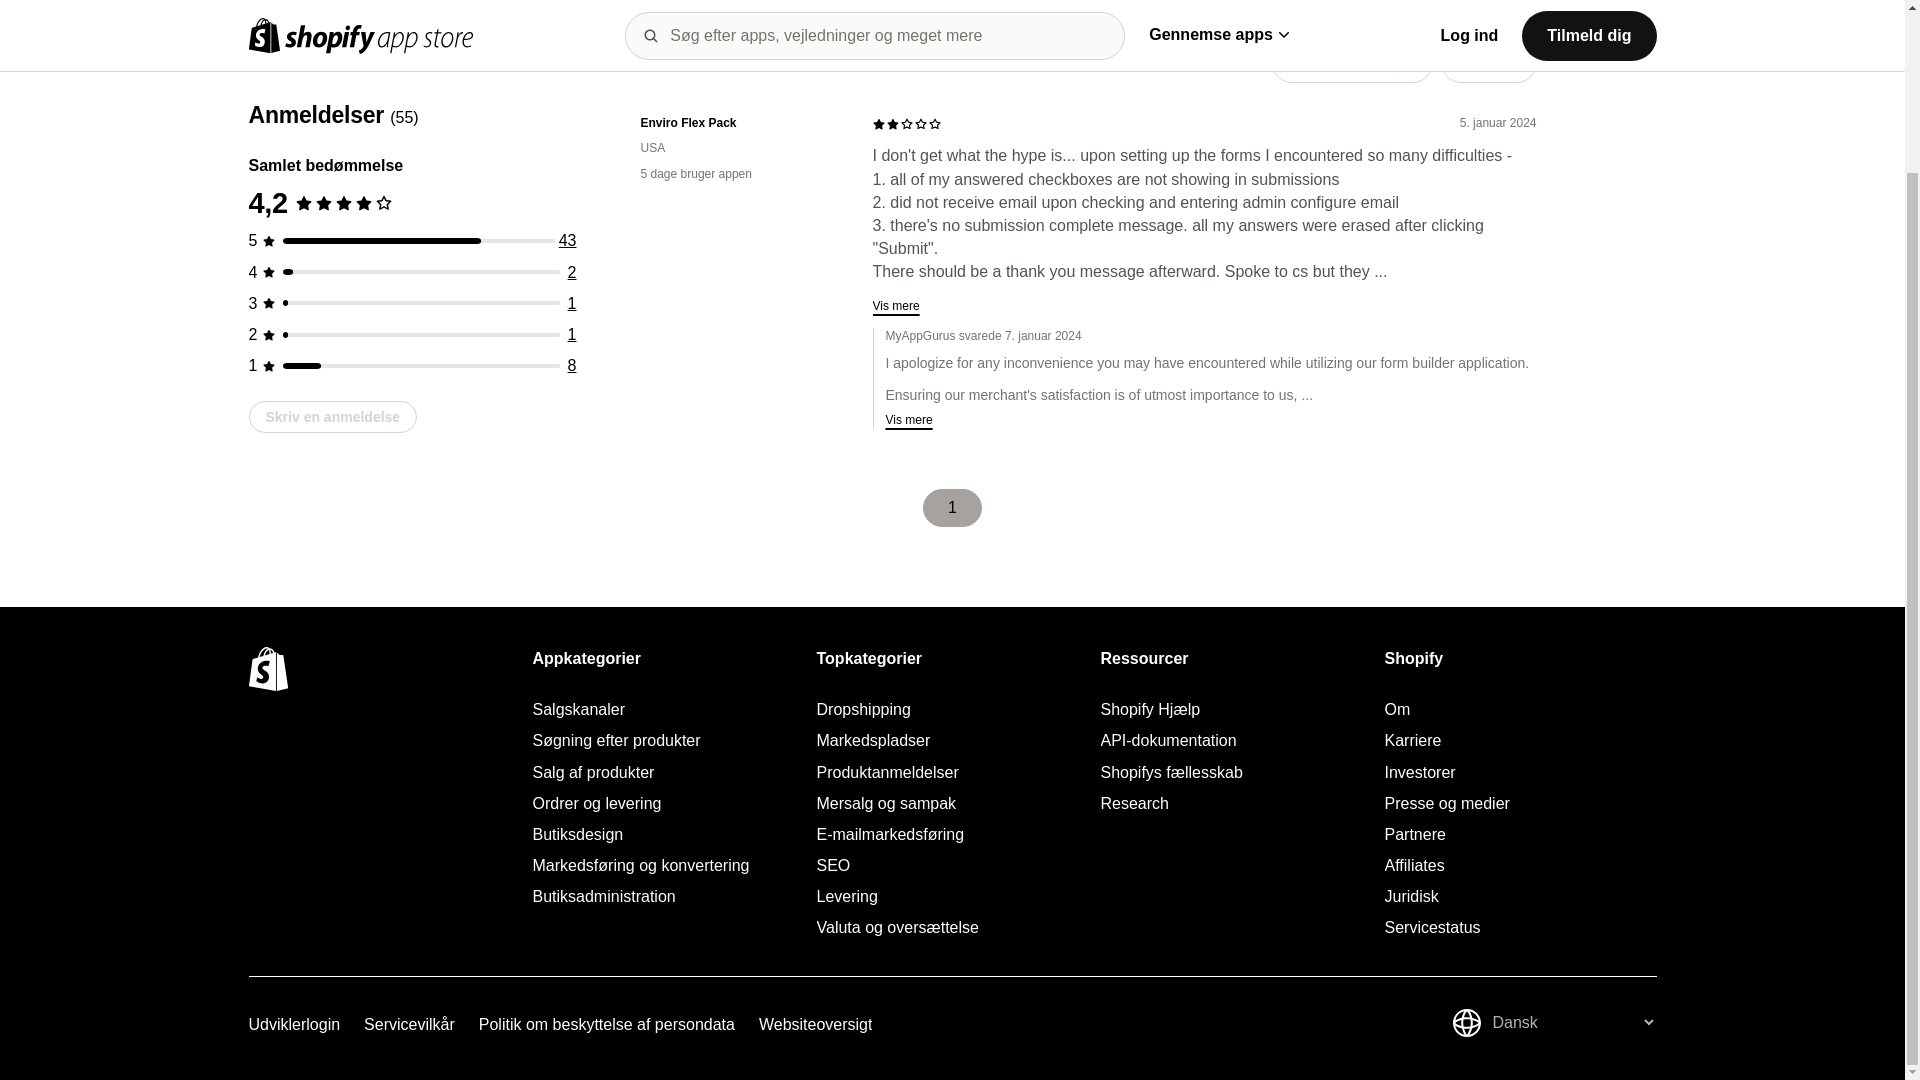 This screenshot has width=1920, height=1080. What do you see at coordinates (572, 244) in the screenshot?
I see `1` at bounding box center [572, 244].